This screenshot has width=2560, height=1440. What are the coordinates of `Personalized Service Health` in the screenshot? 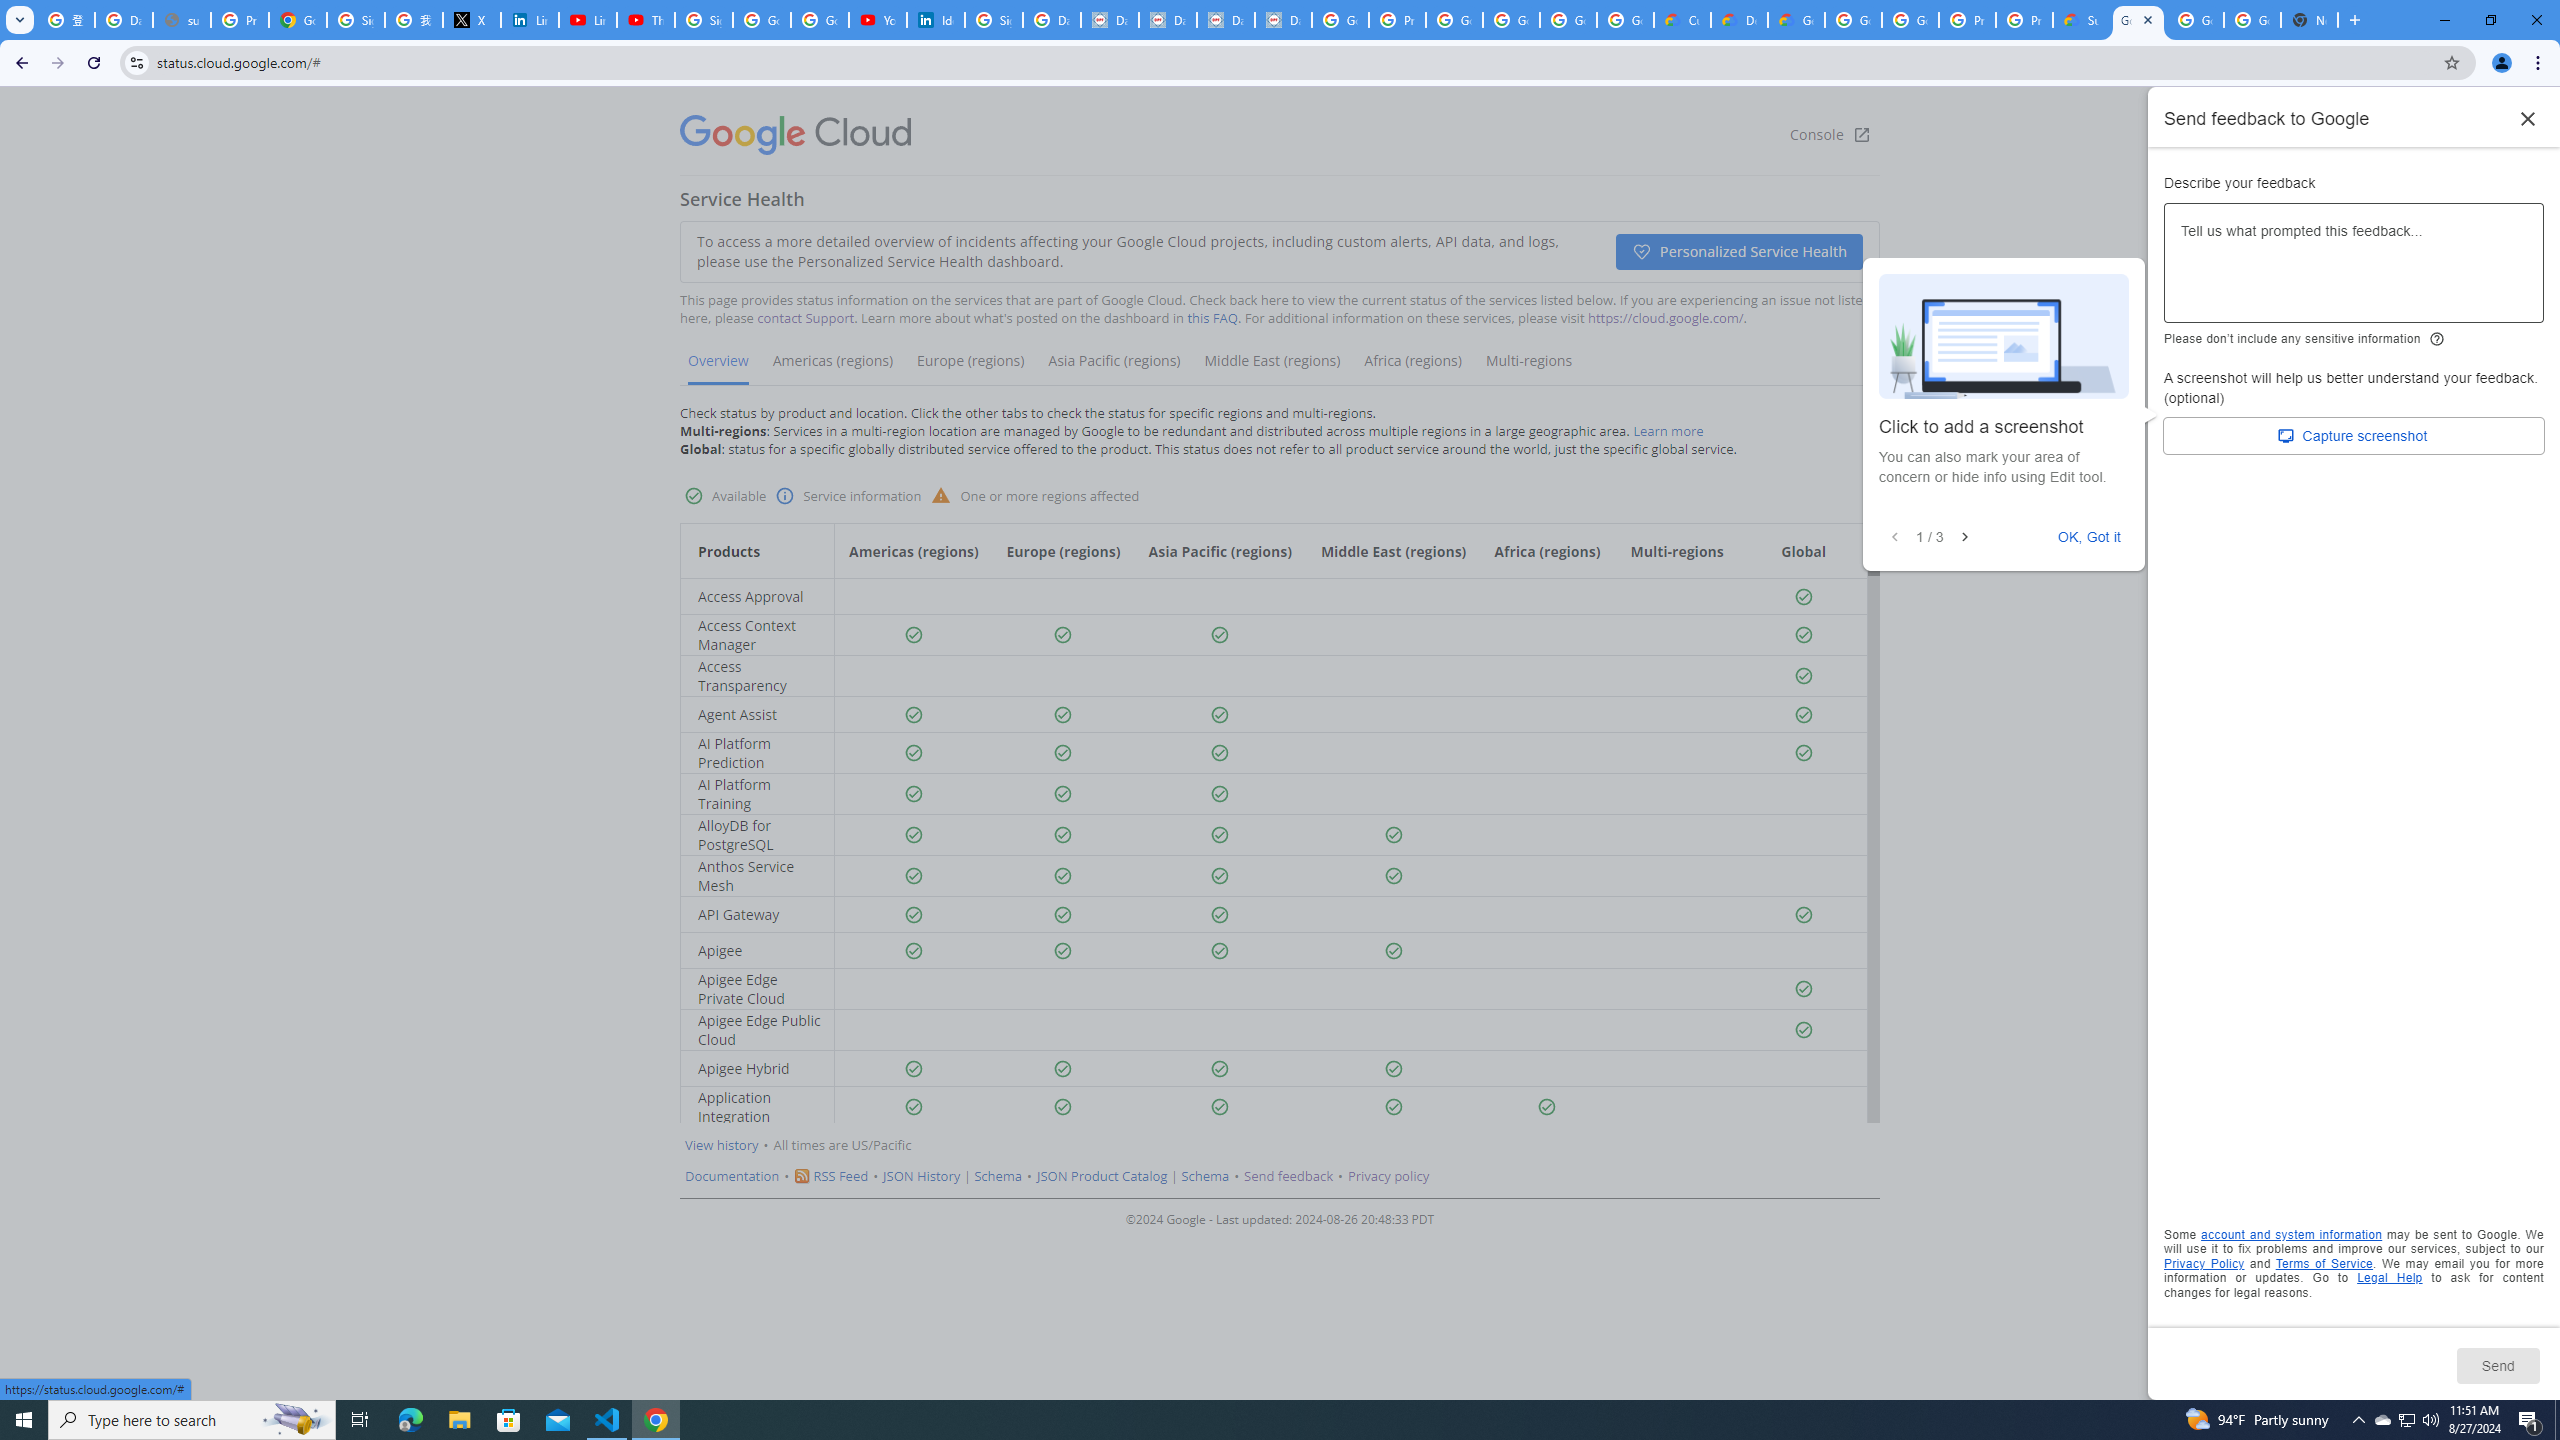 It's located at (1739, 252).